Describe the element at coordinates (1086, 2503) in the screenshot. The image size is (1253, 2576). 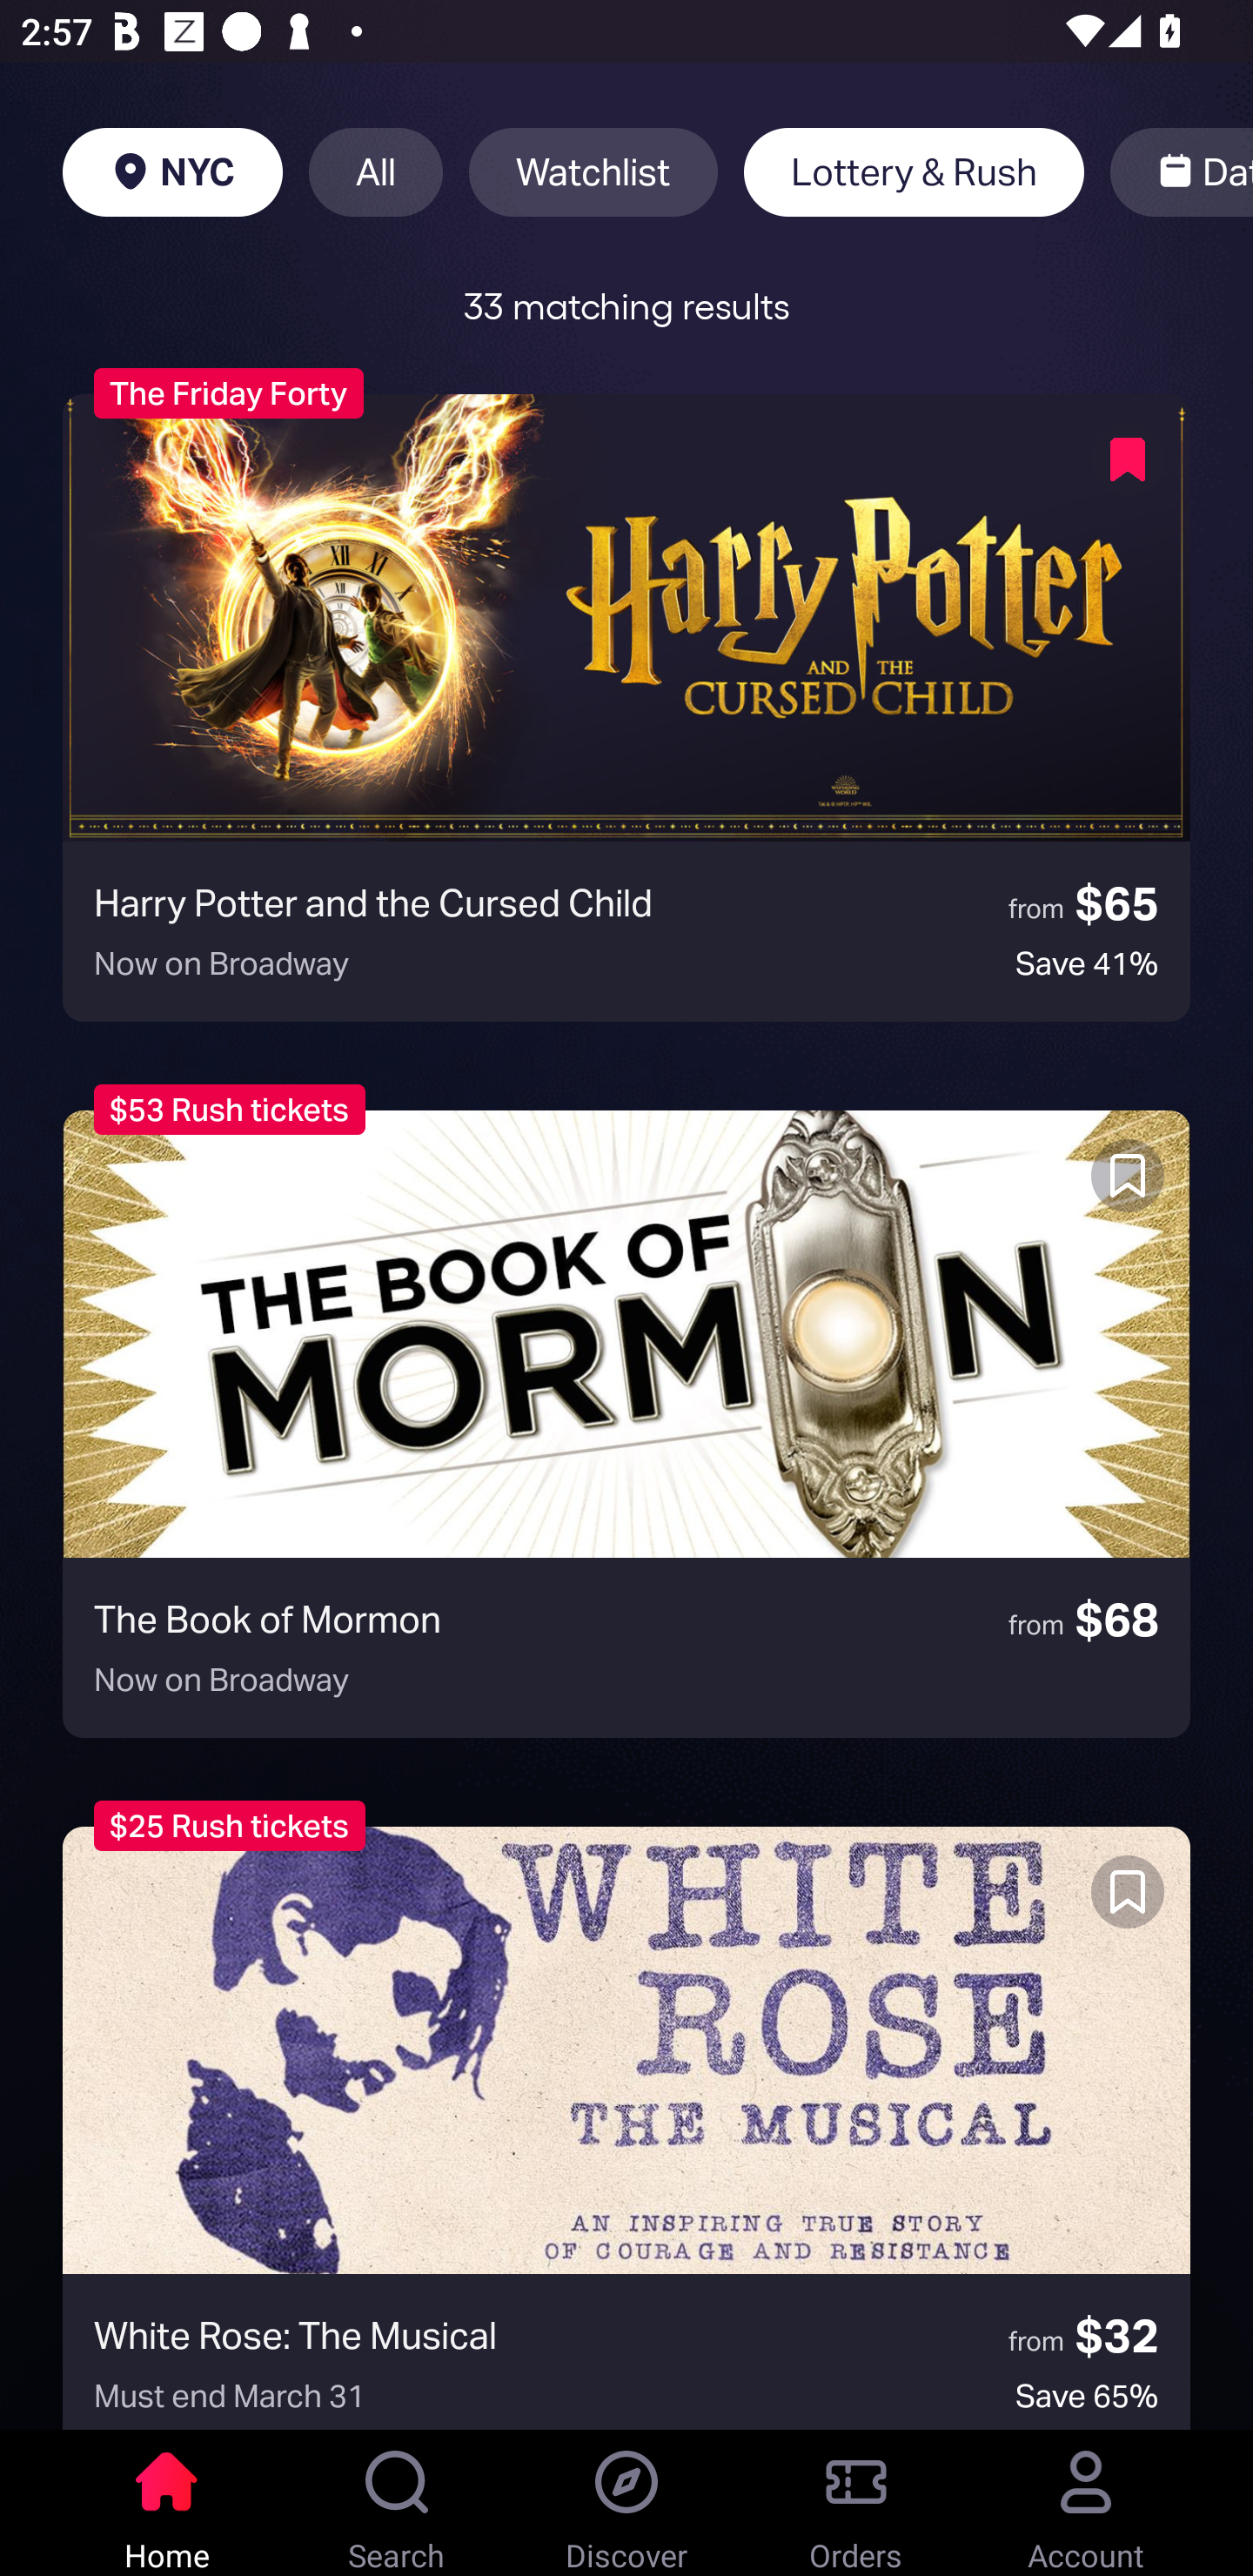
I see `Account` at that location.